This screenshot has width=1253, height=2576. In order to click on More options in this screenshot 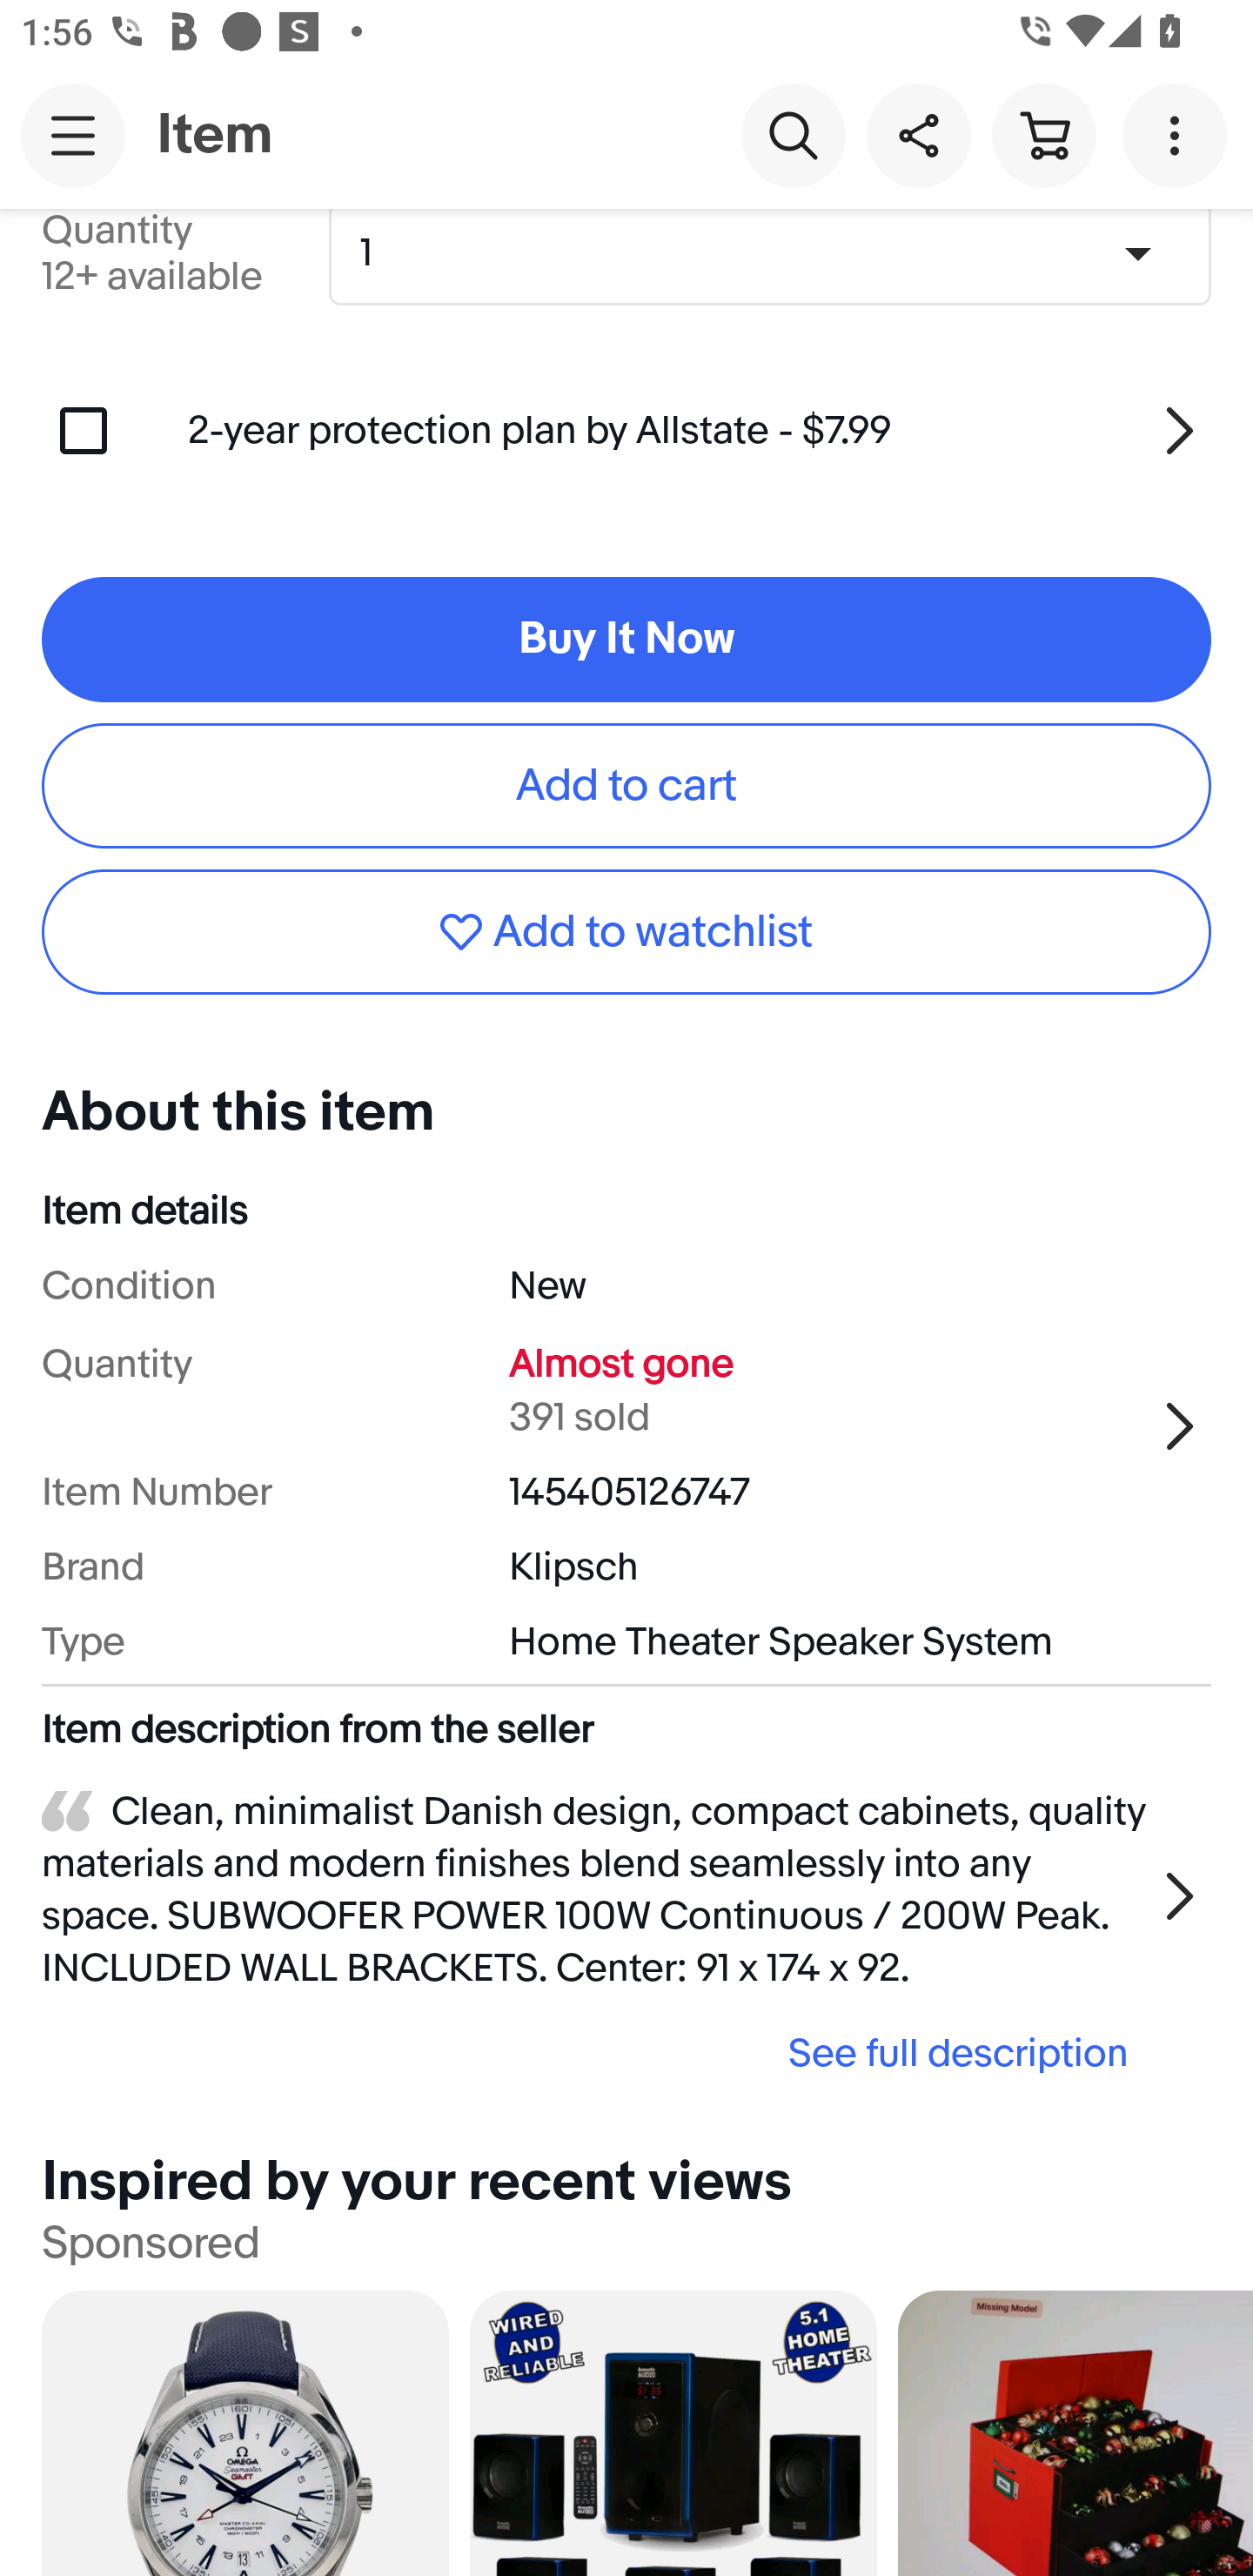, I will do `click(1180, 134)`.